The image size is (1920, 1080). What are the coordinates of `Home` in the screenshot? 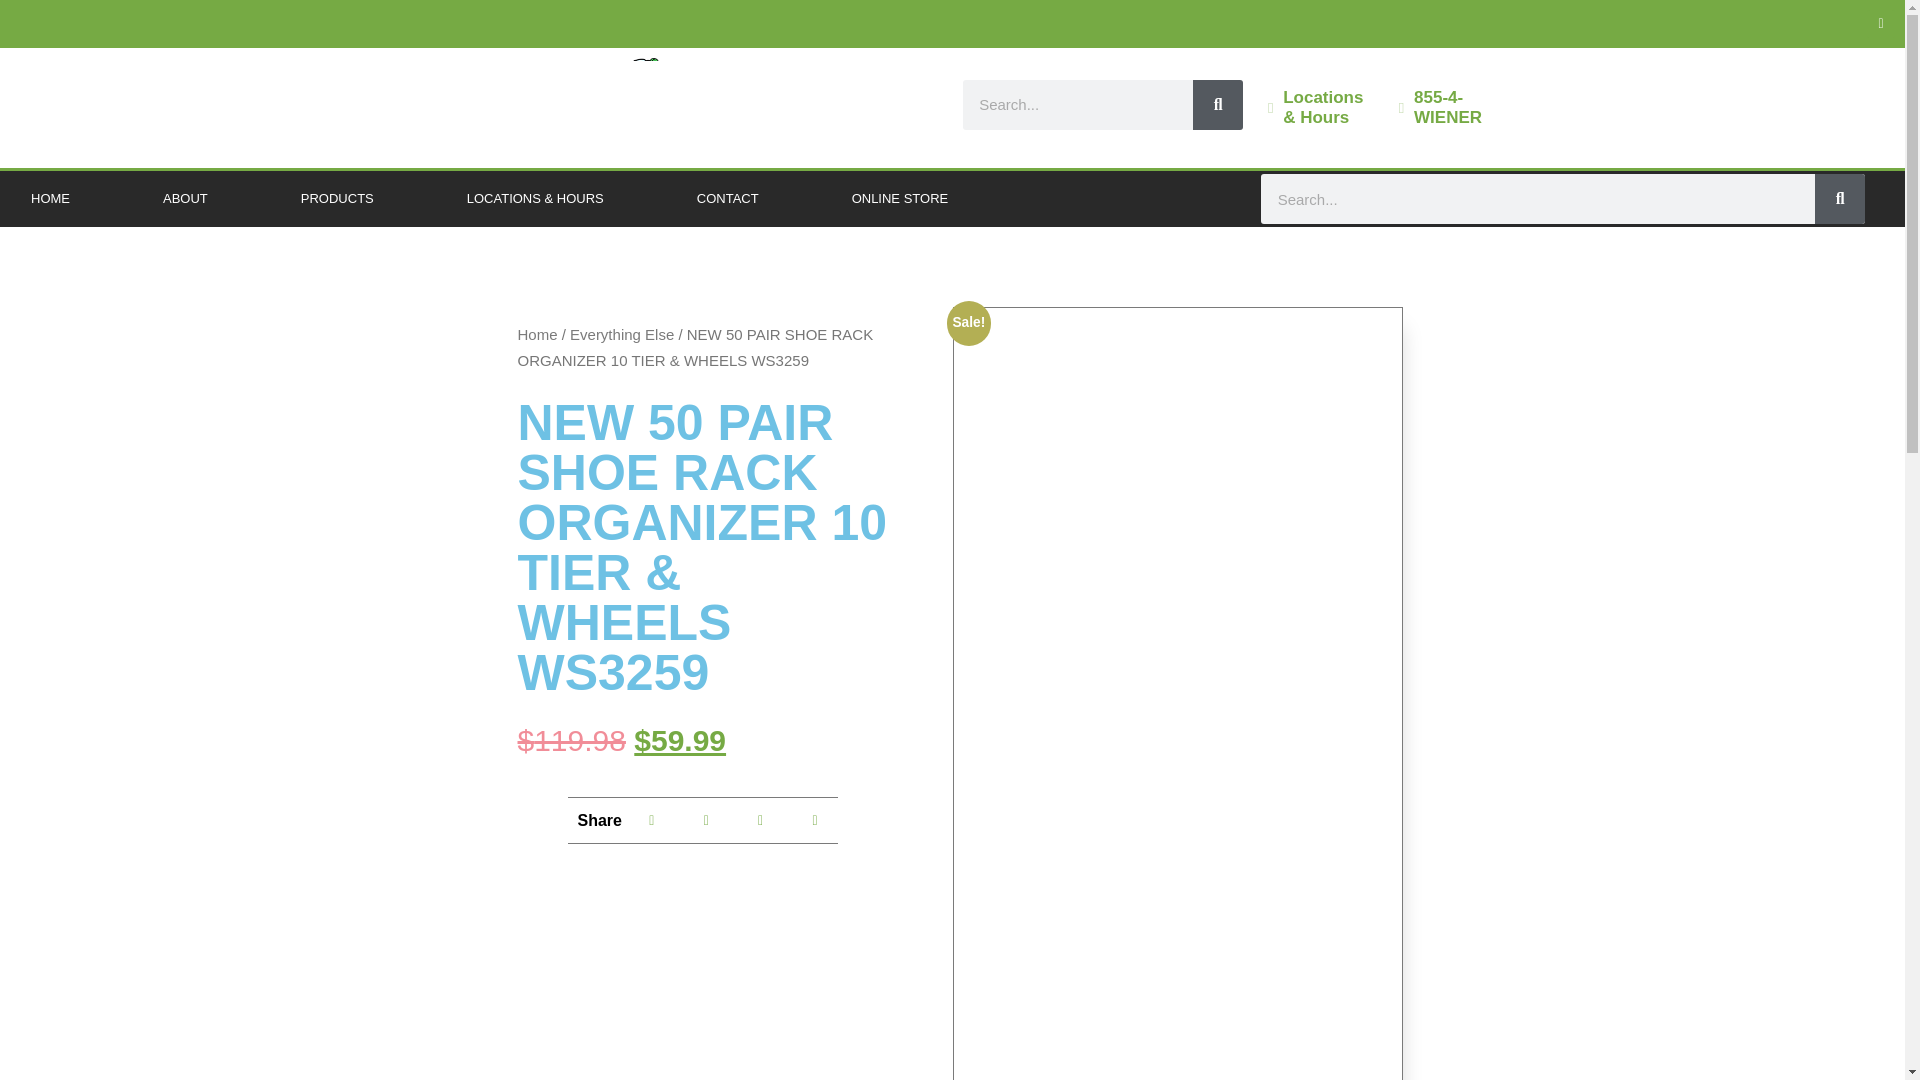 It's located at (538, 334).